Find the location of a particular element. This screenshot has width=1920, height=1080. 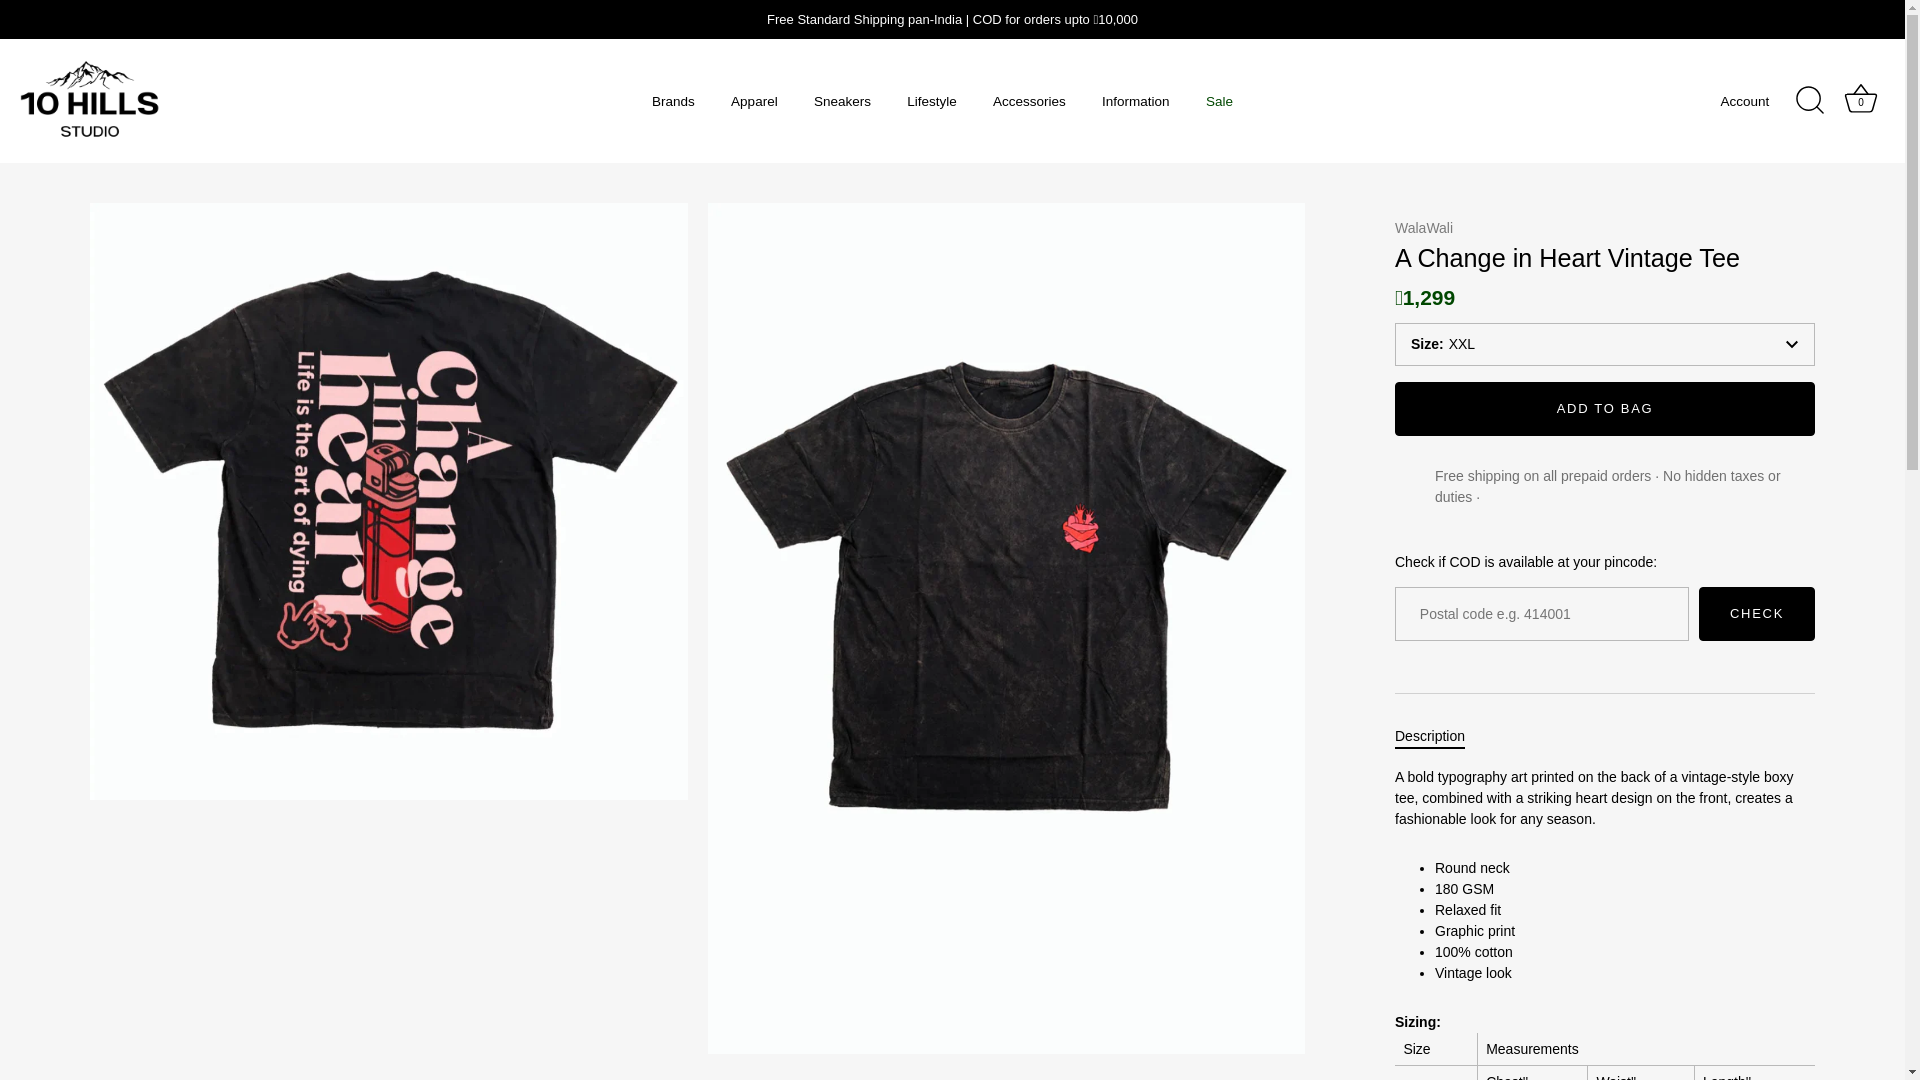

Lifestyle is located at coordinates (932, 102).